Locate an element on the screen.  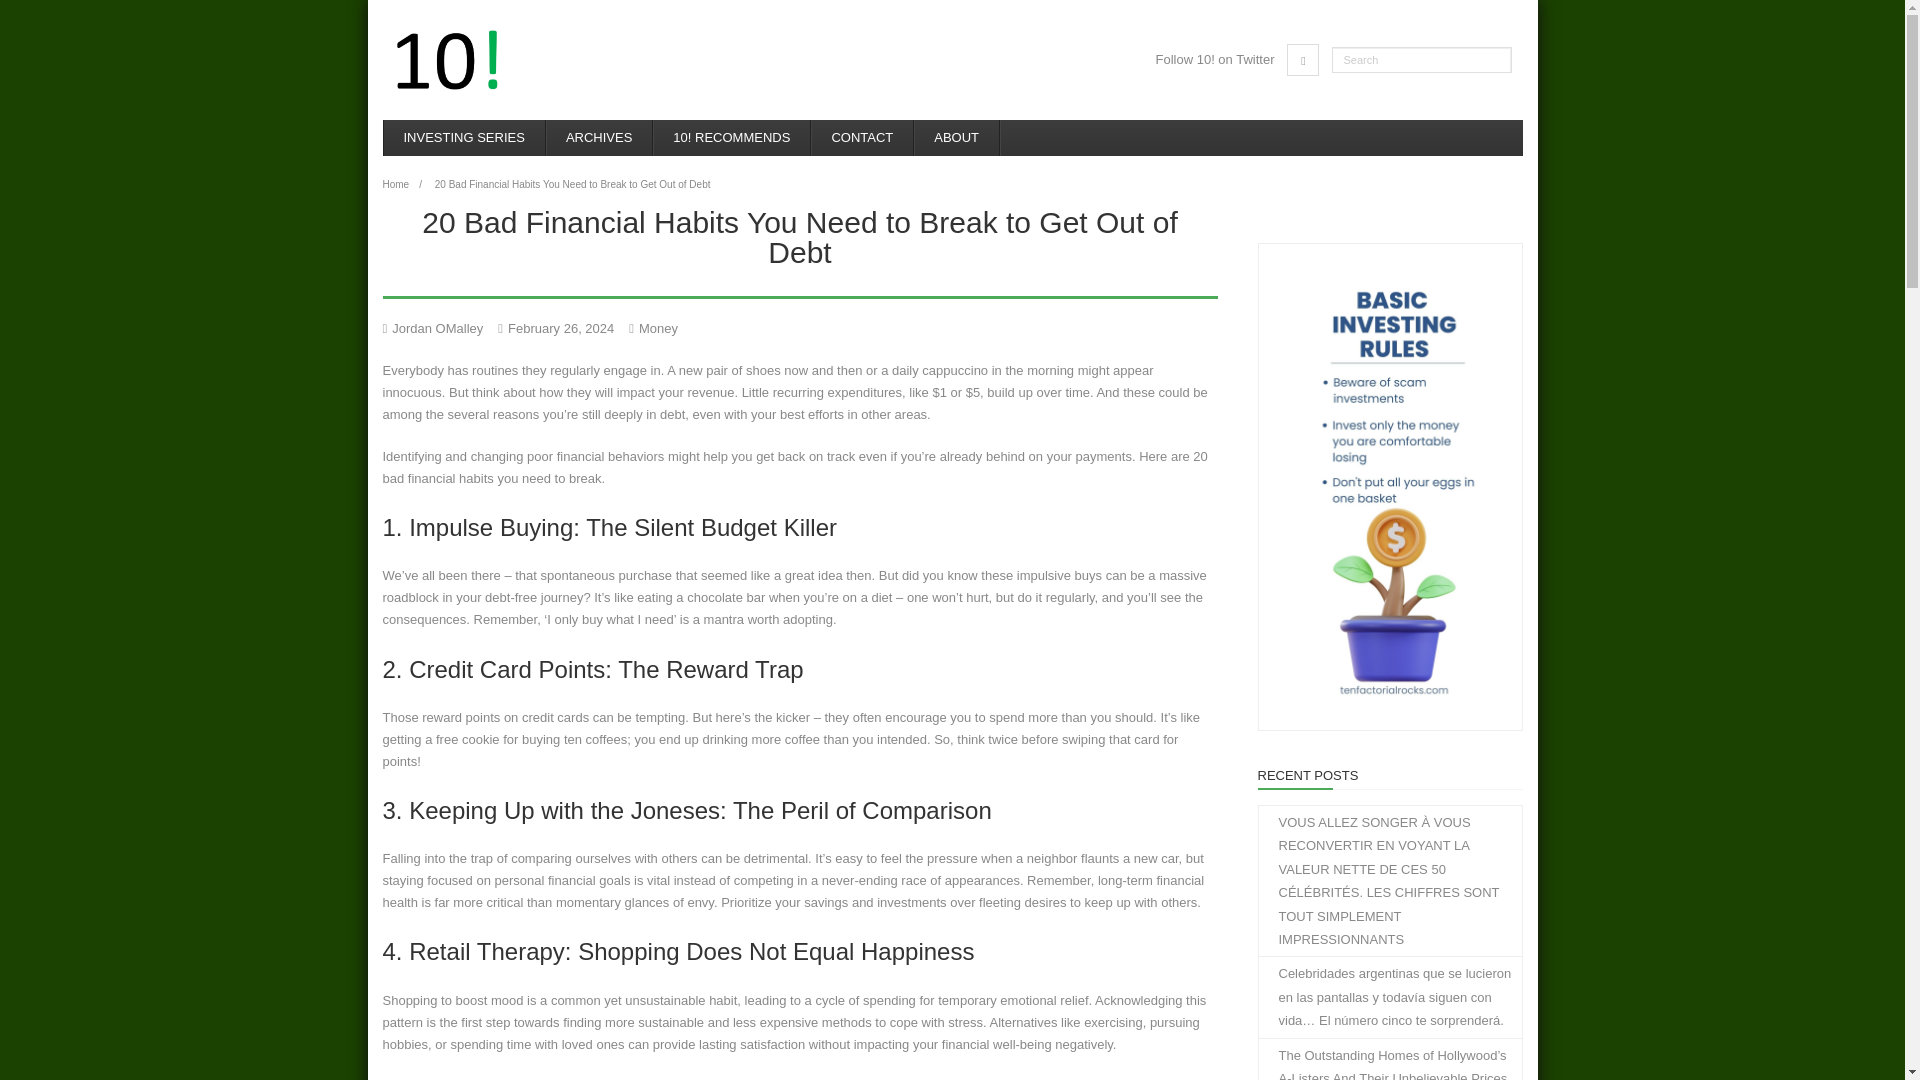
INVESTING SERIES is located at coordinates (464, 137).